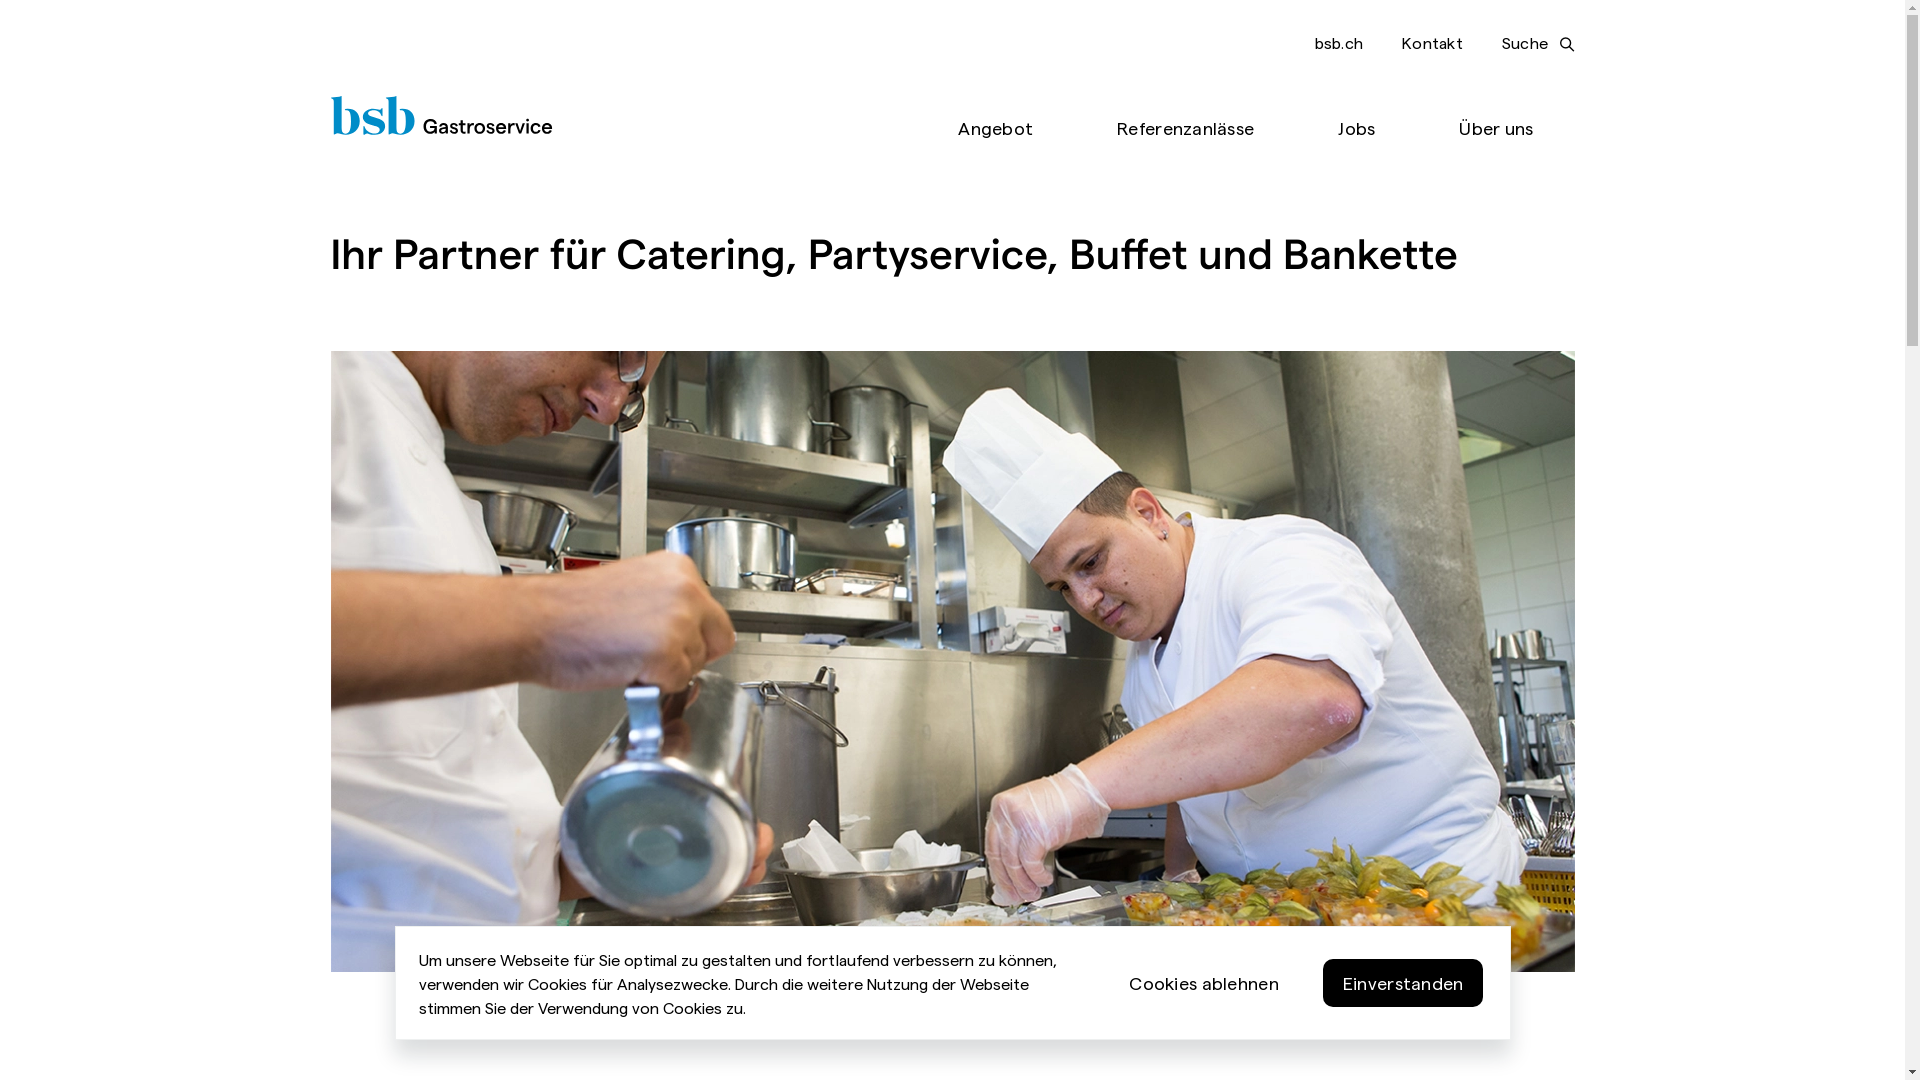 The image size is (1920, 1080). Describe the element at coordinates (952, 662) in the screenshot. I see `Mitarbeiter am kochen` at that location.